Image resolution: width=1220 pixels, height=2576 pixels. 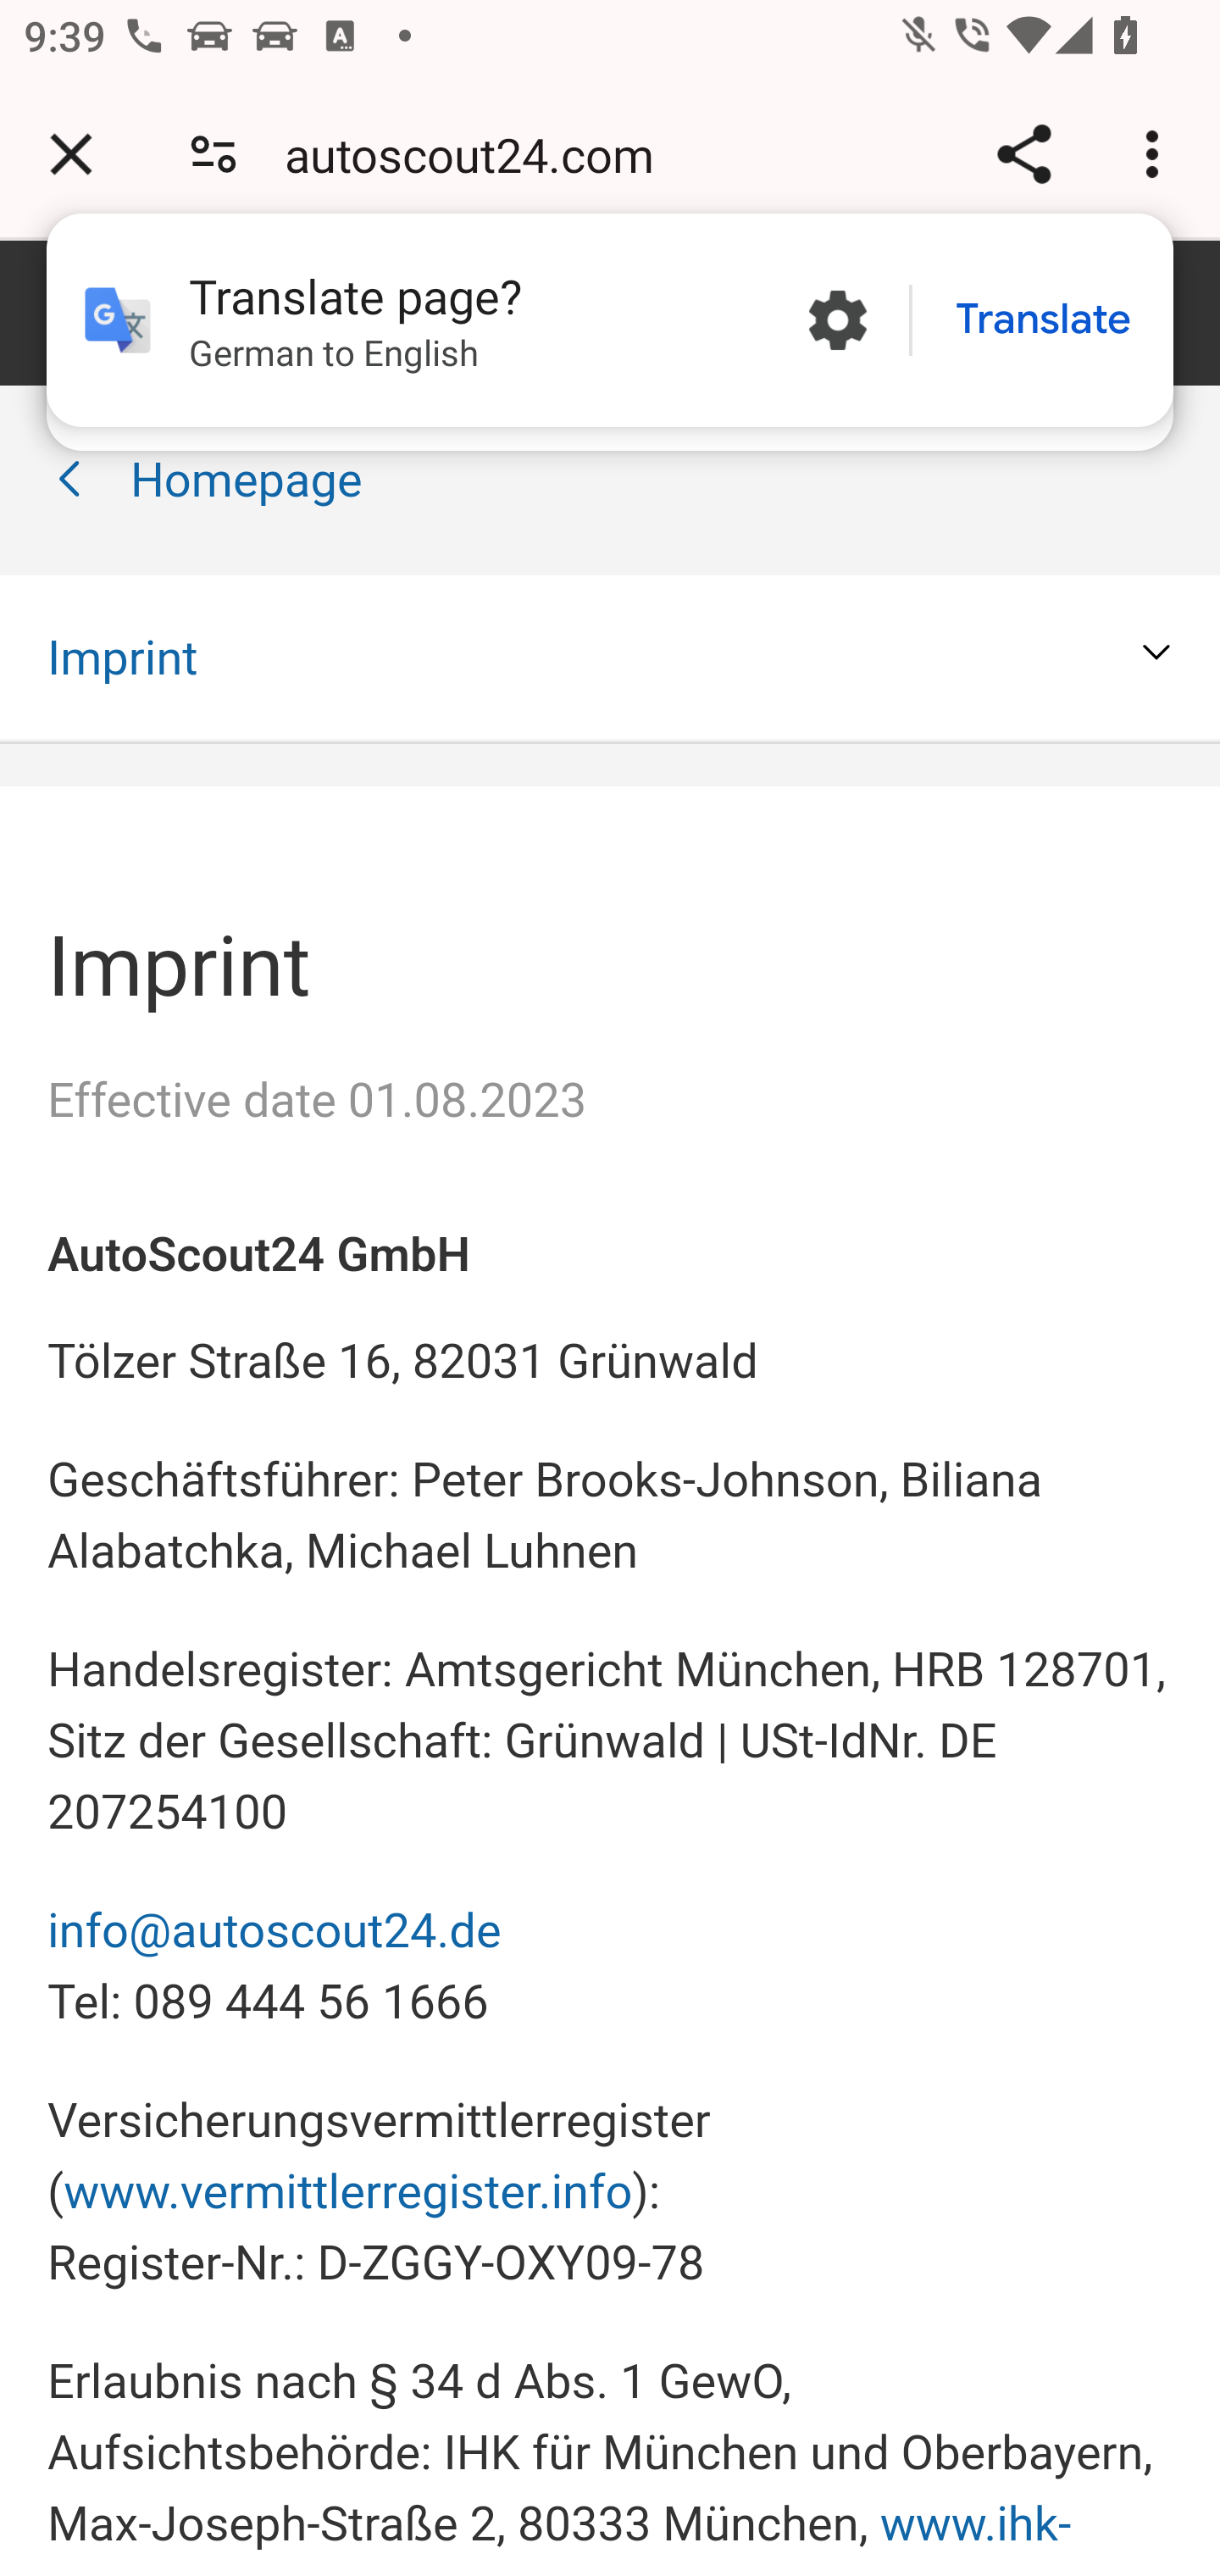 I want to click on www.ihk-muenchen.de, so click(x=561, y=2534).